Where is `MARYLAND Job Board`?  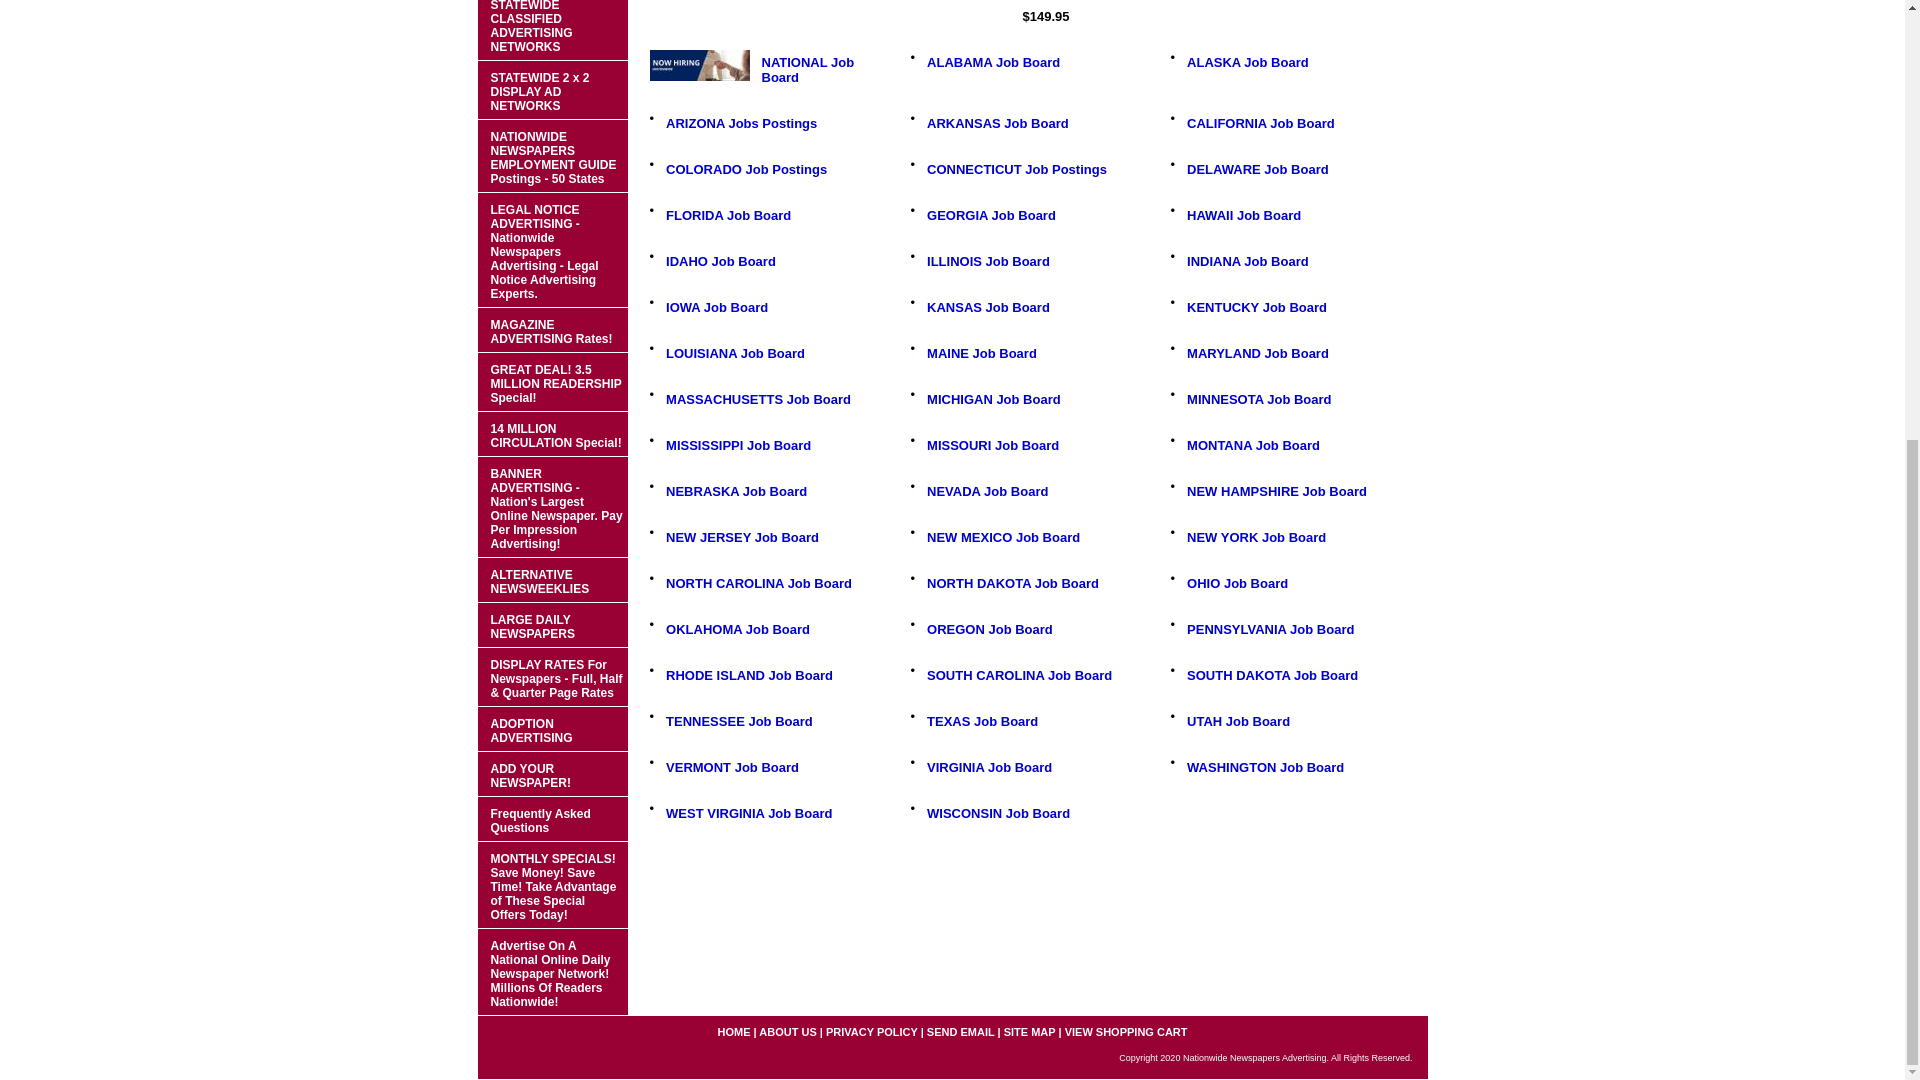
MARYLAND Job Board is located at coordinates (1257, 352).